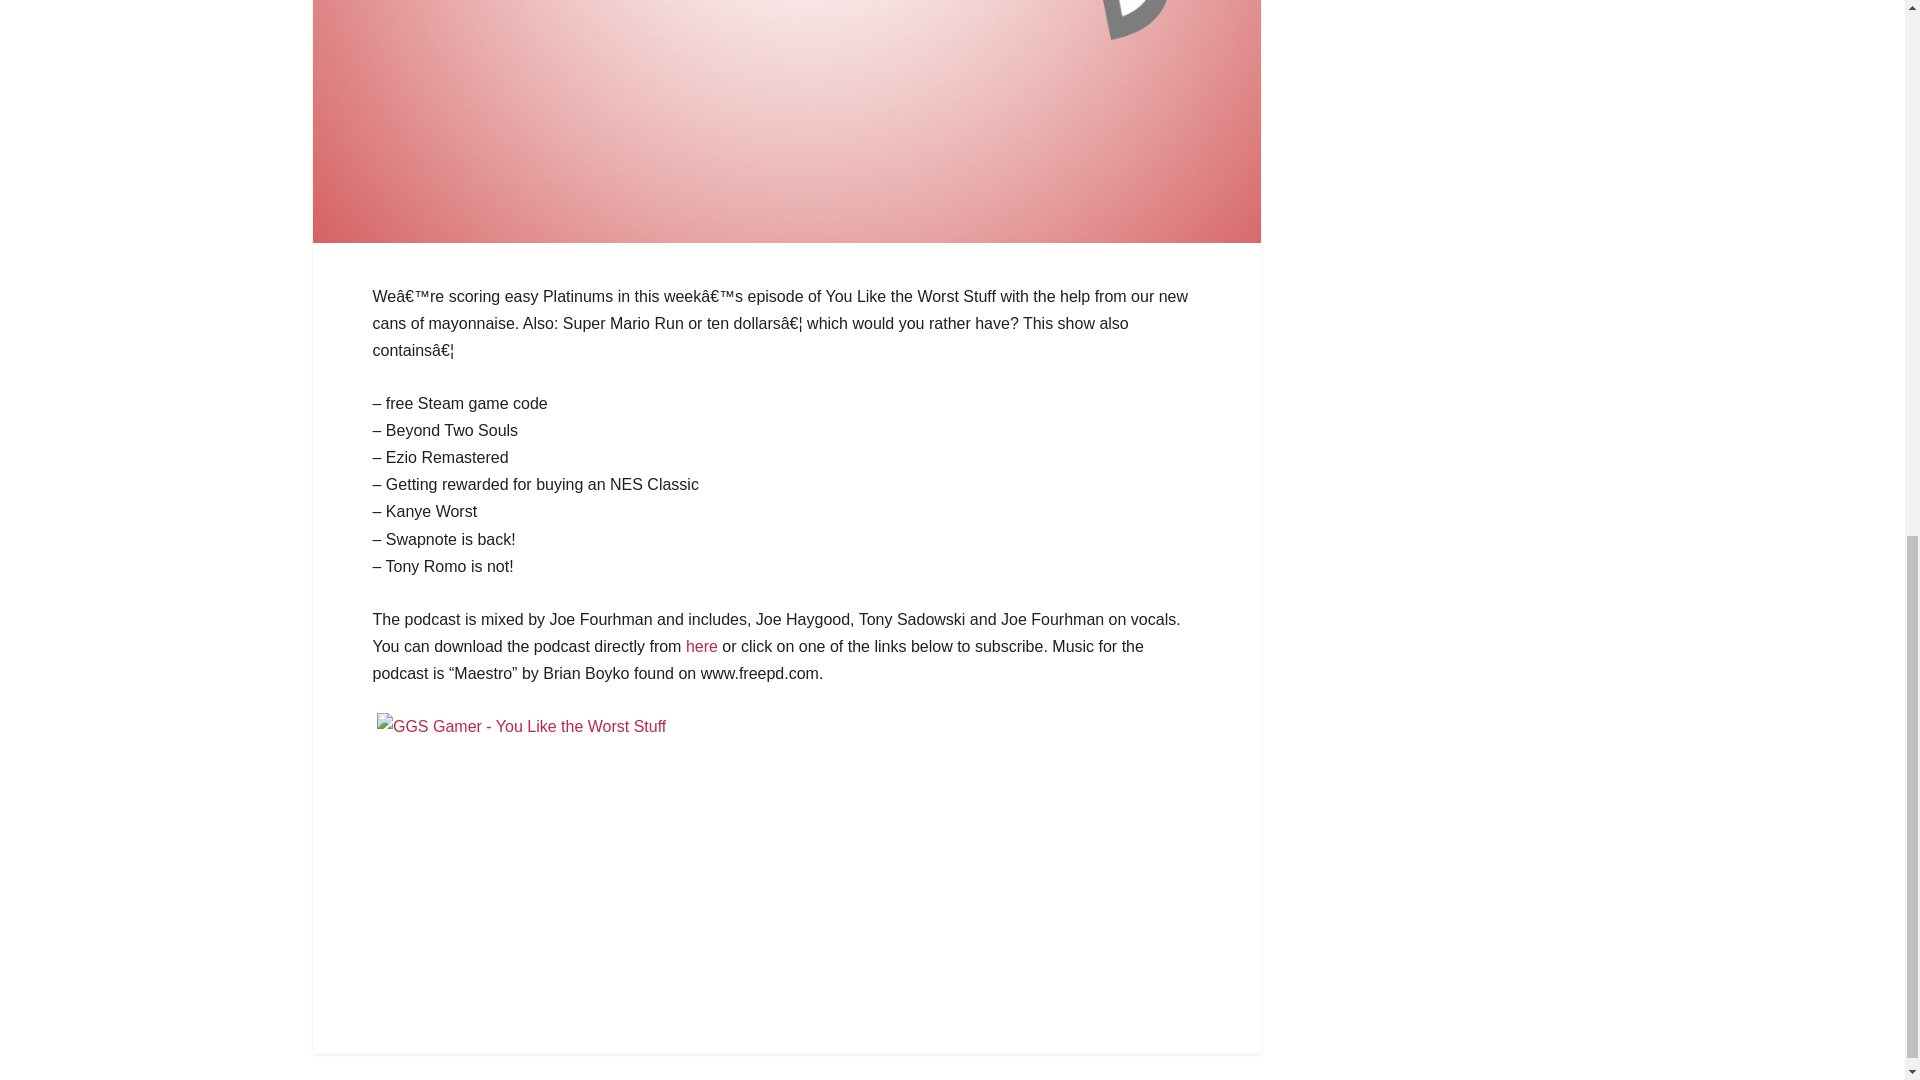 This screenshot has width=1920, height=1080. Describe the element at coordinates (702, 646) in the screenshot. I see `here` at that location.